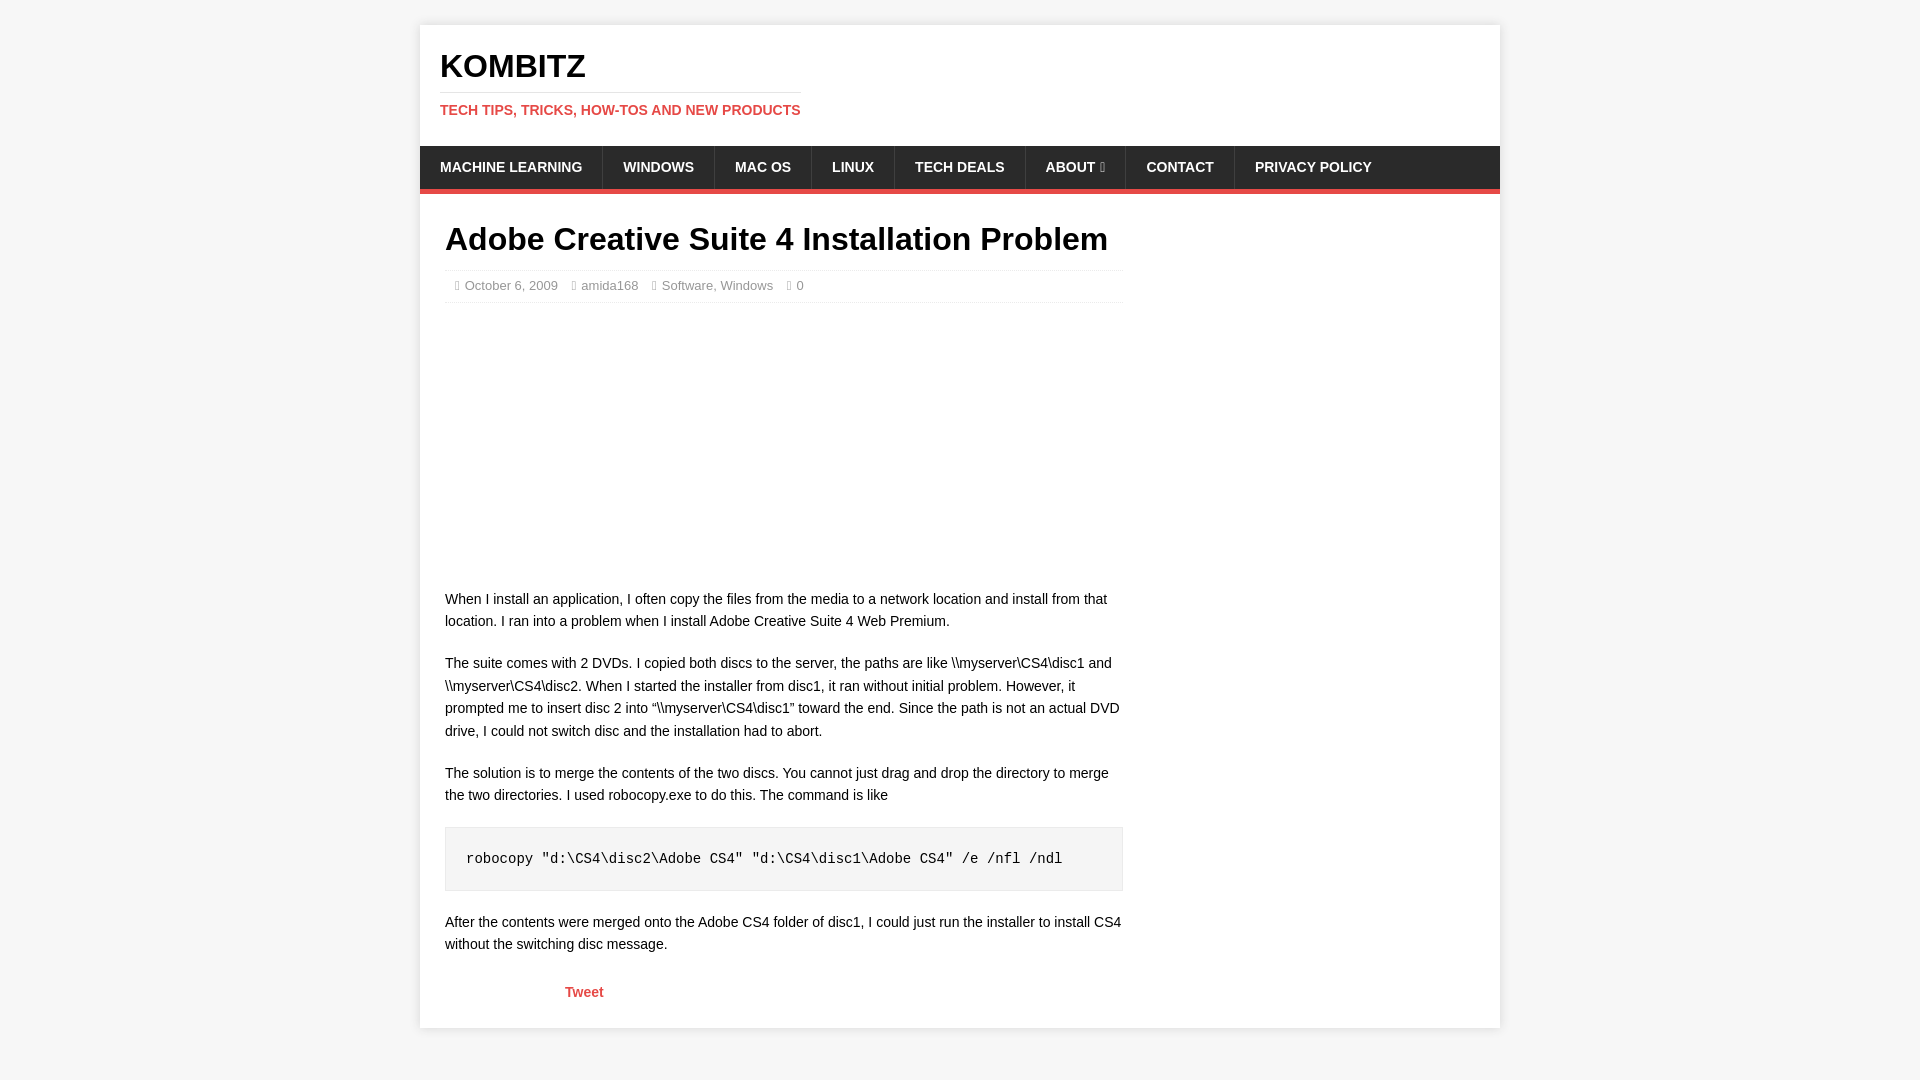 The height and width of the screenshot is (1080, 1920). I want to click on kombitz, so click(960, 83).